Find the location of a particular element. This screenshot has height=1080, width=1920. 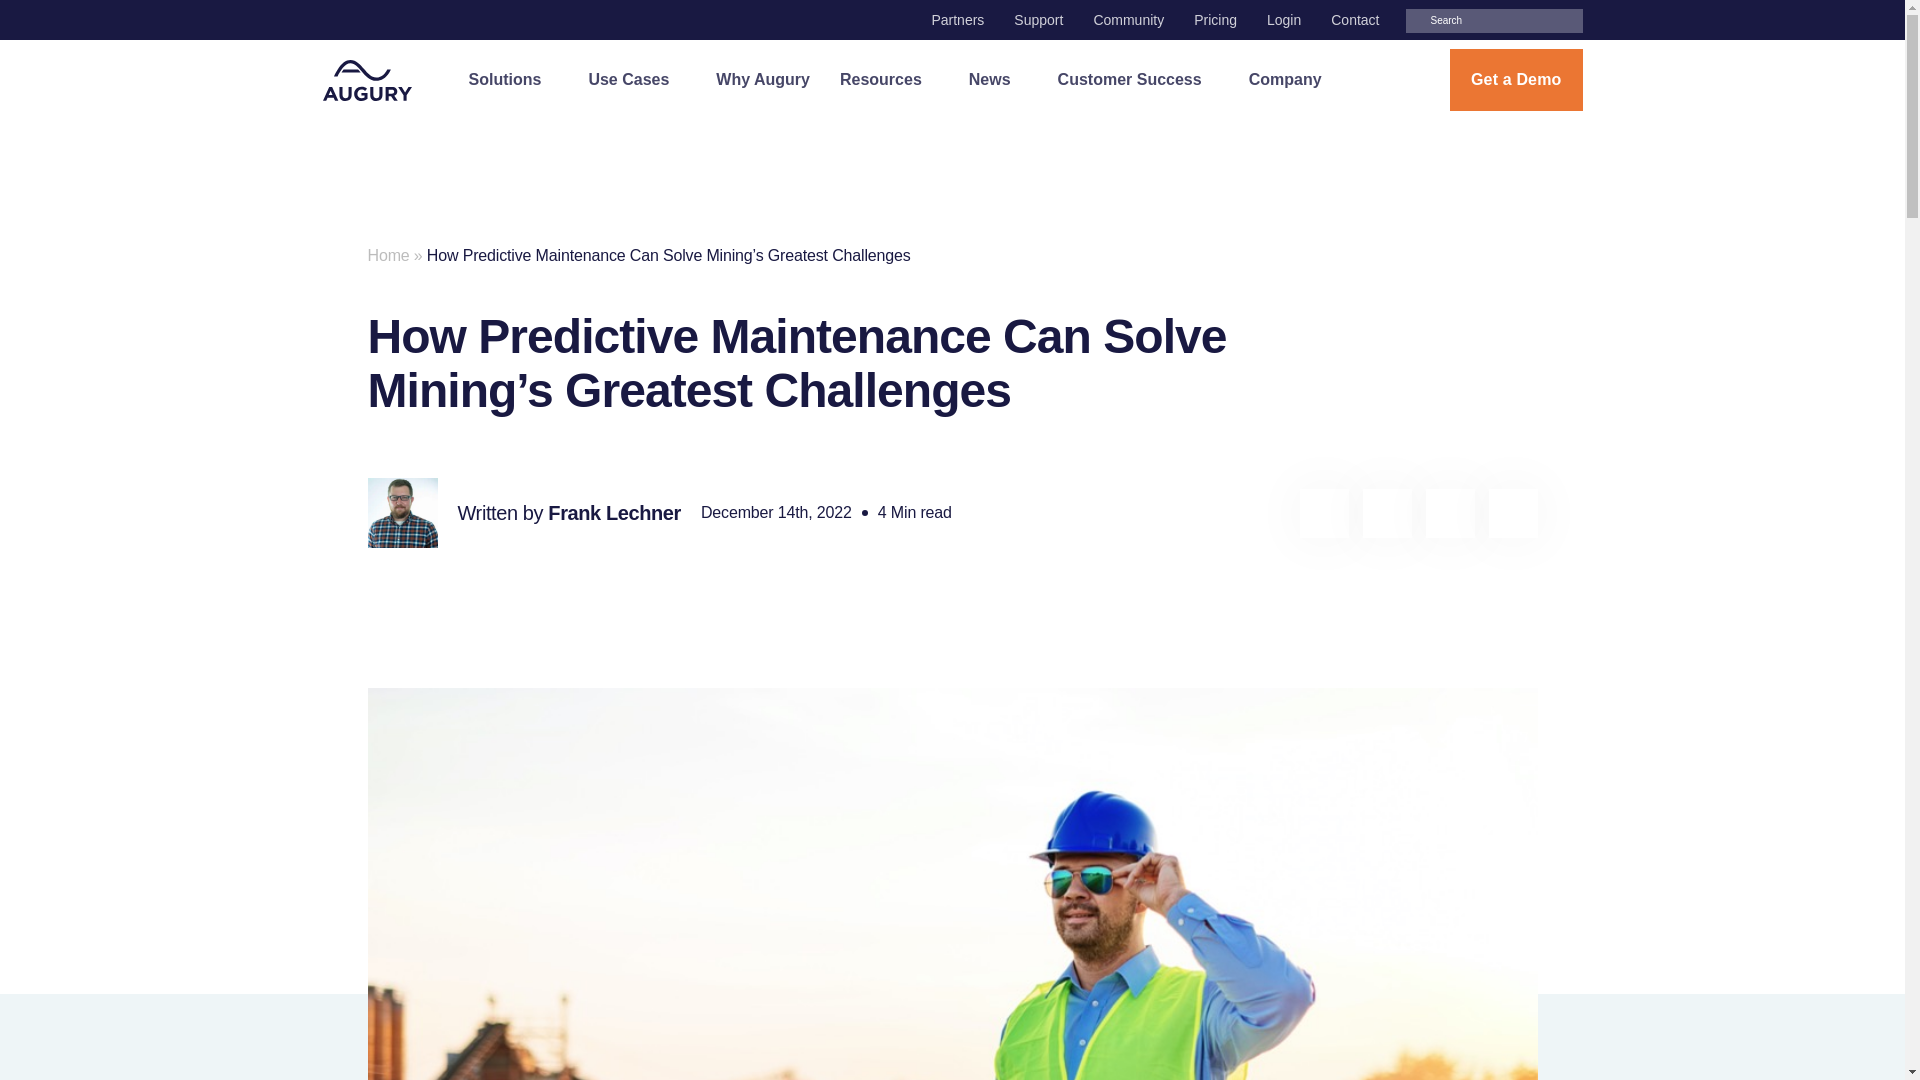

Support is located at coordinates (1038, 20).